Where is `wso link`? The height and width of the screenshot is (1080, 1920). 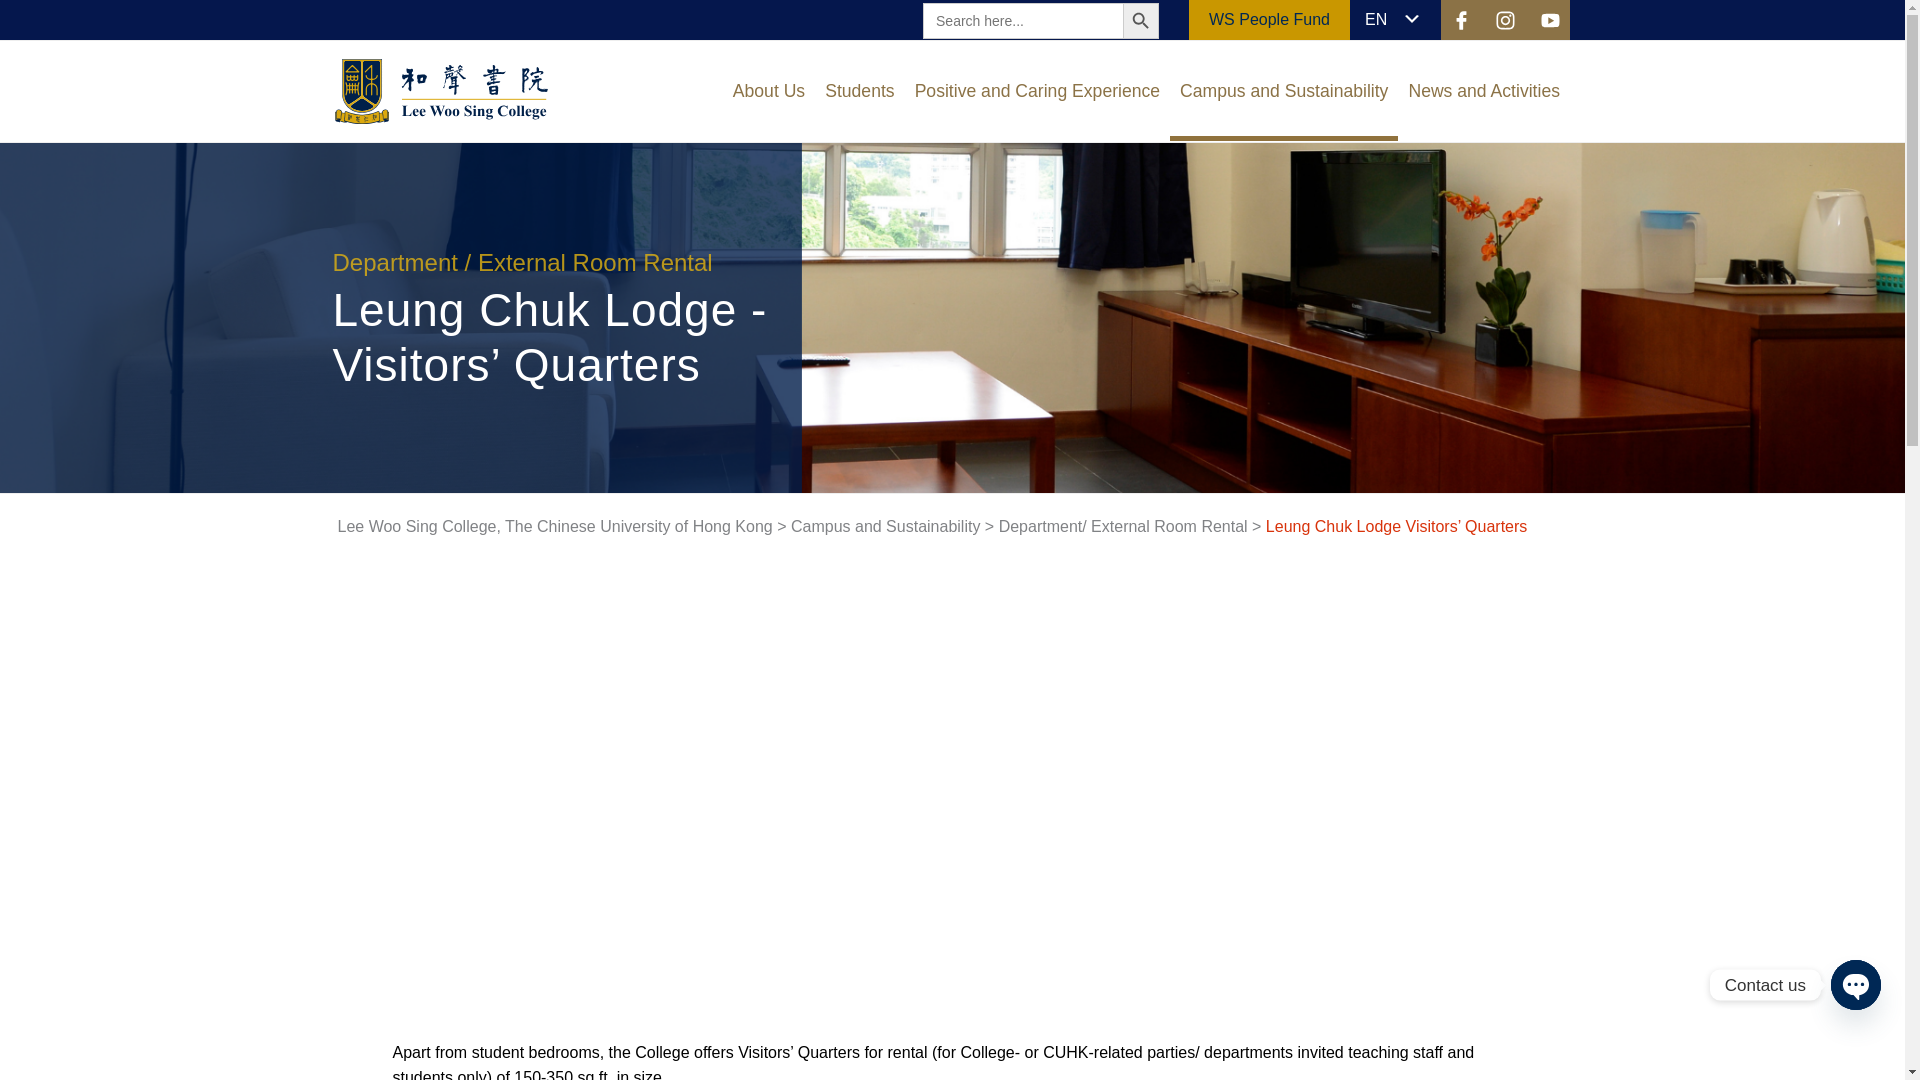
wso link is located at coordinates (440, 118).